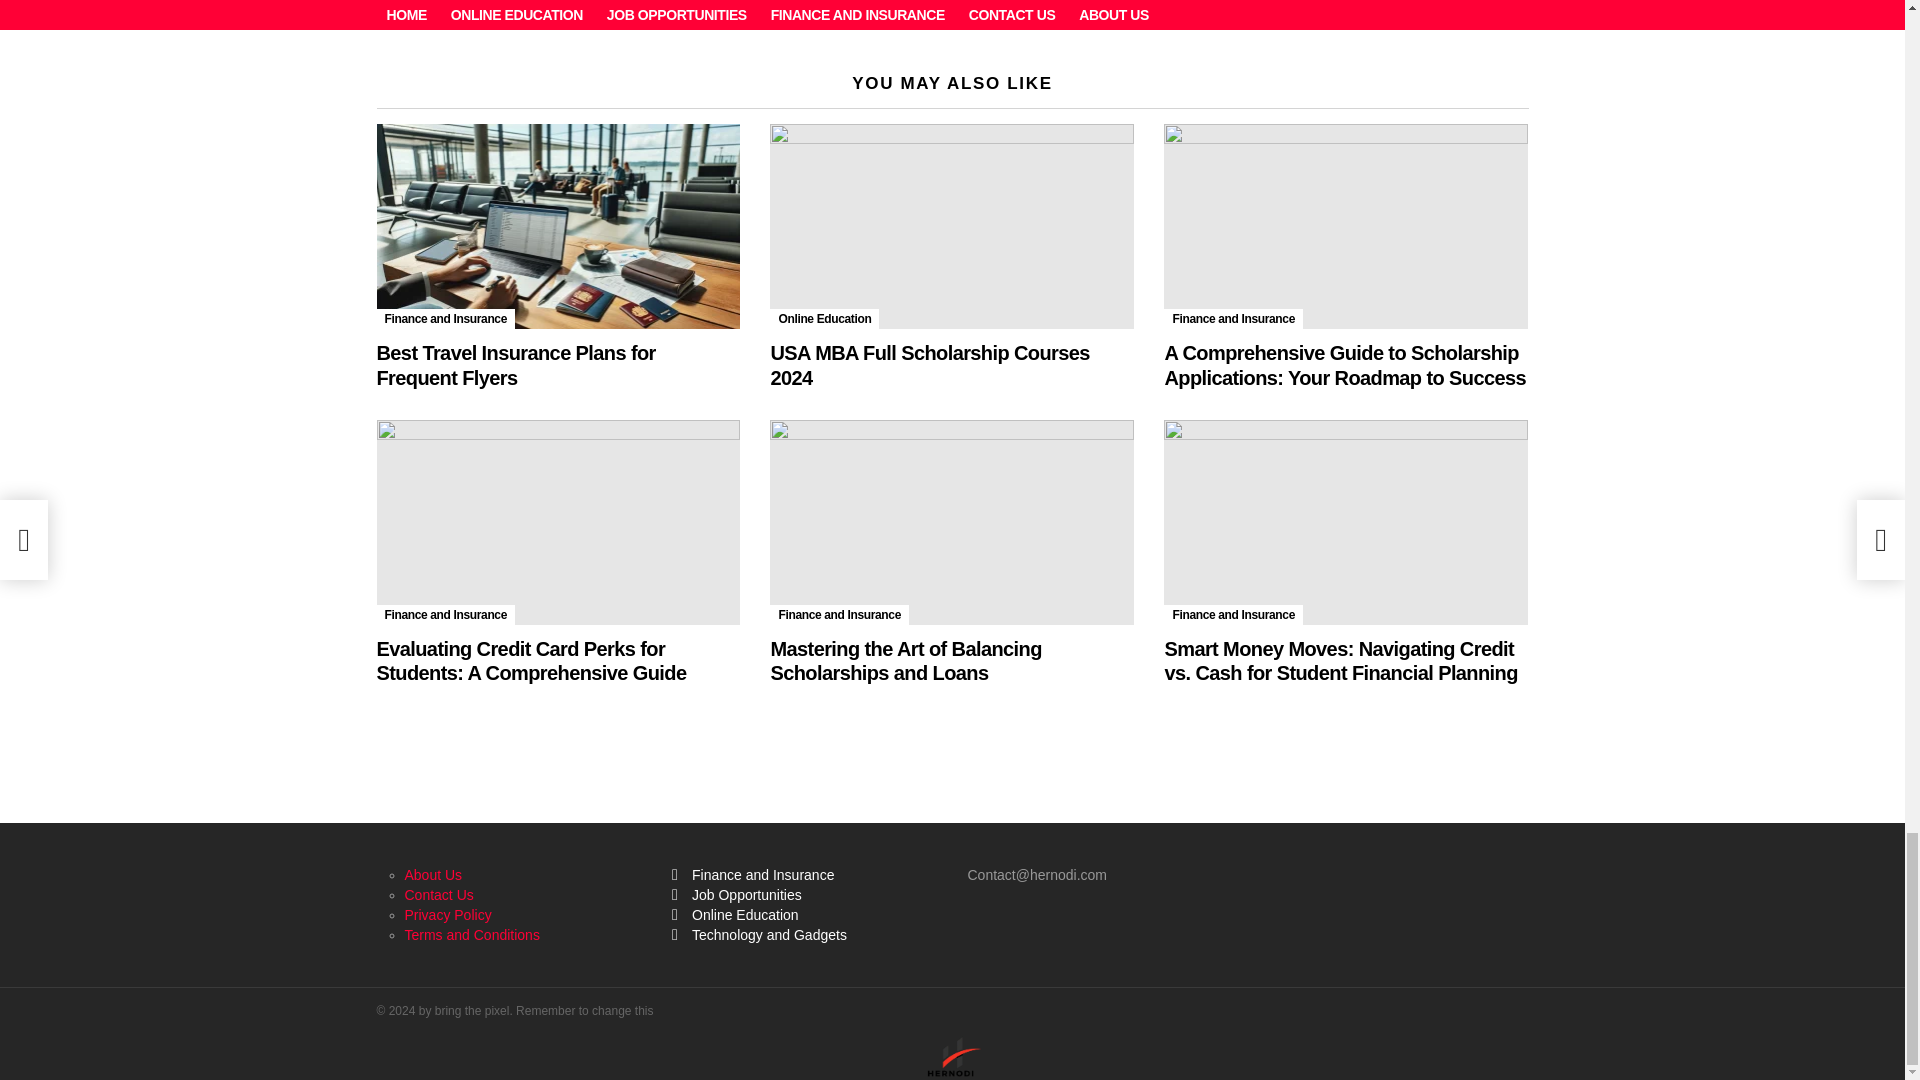  Describe the element at coordinates (838, 614) in the screenshot. I see `Finance and Insurance` at that location.